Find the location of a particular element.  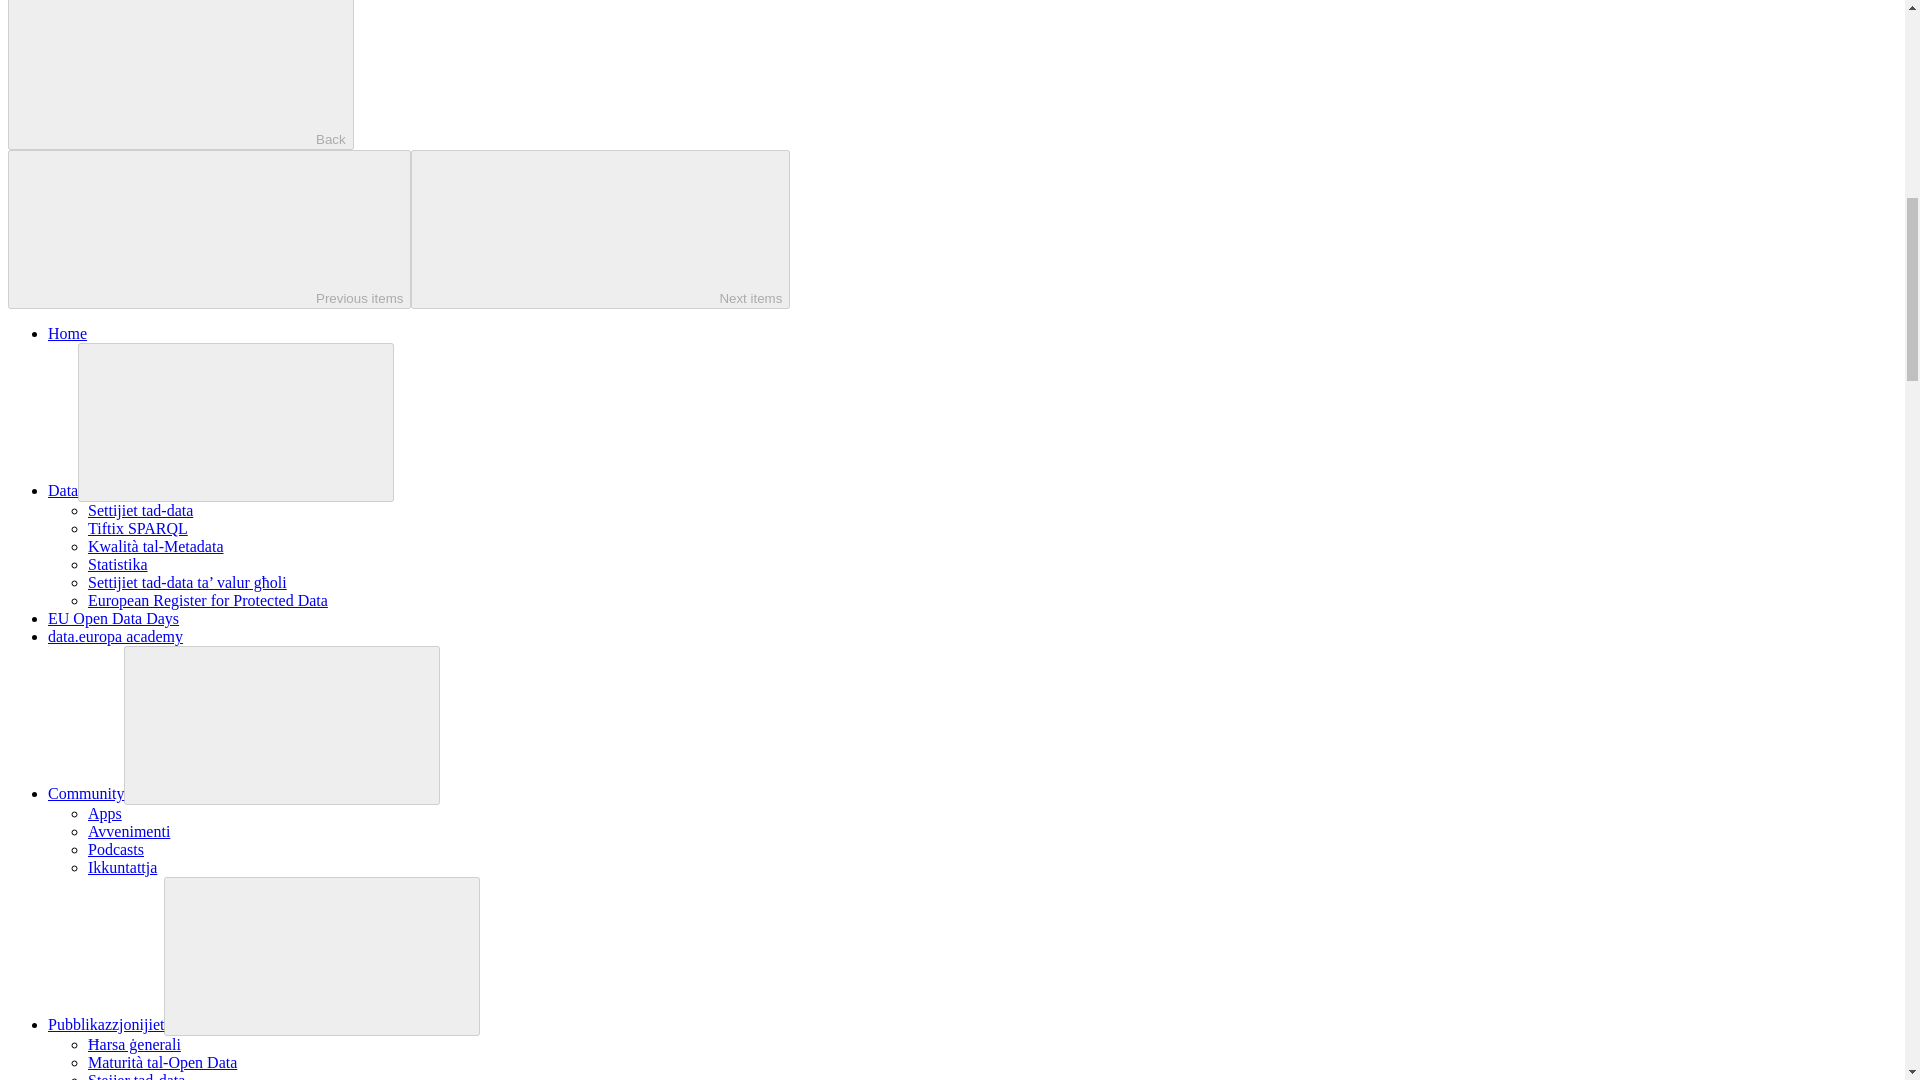

data.europa academy is located at coordinates (115, 636).